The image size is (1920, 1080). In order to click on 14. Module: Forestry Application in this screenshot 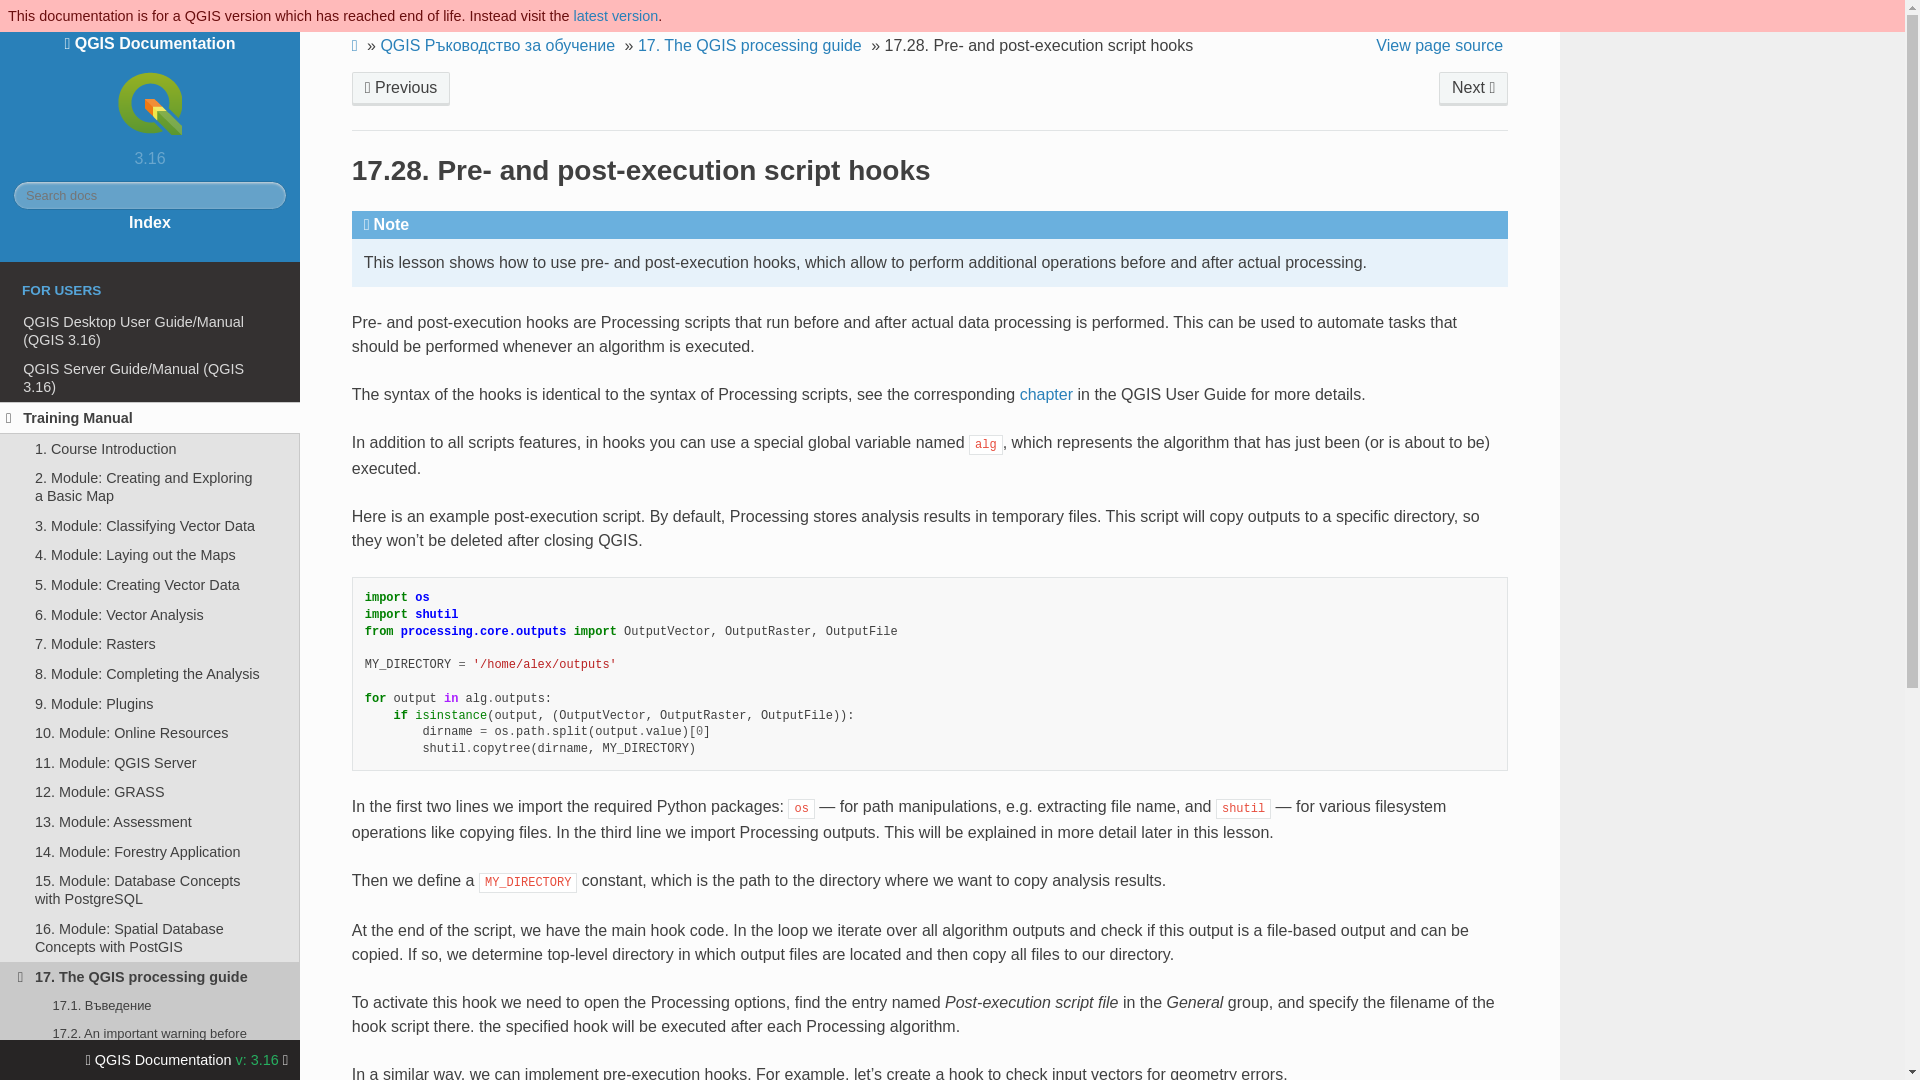, I will do `click(150, 852)`.